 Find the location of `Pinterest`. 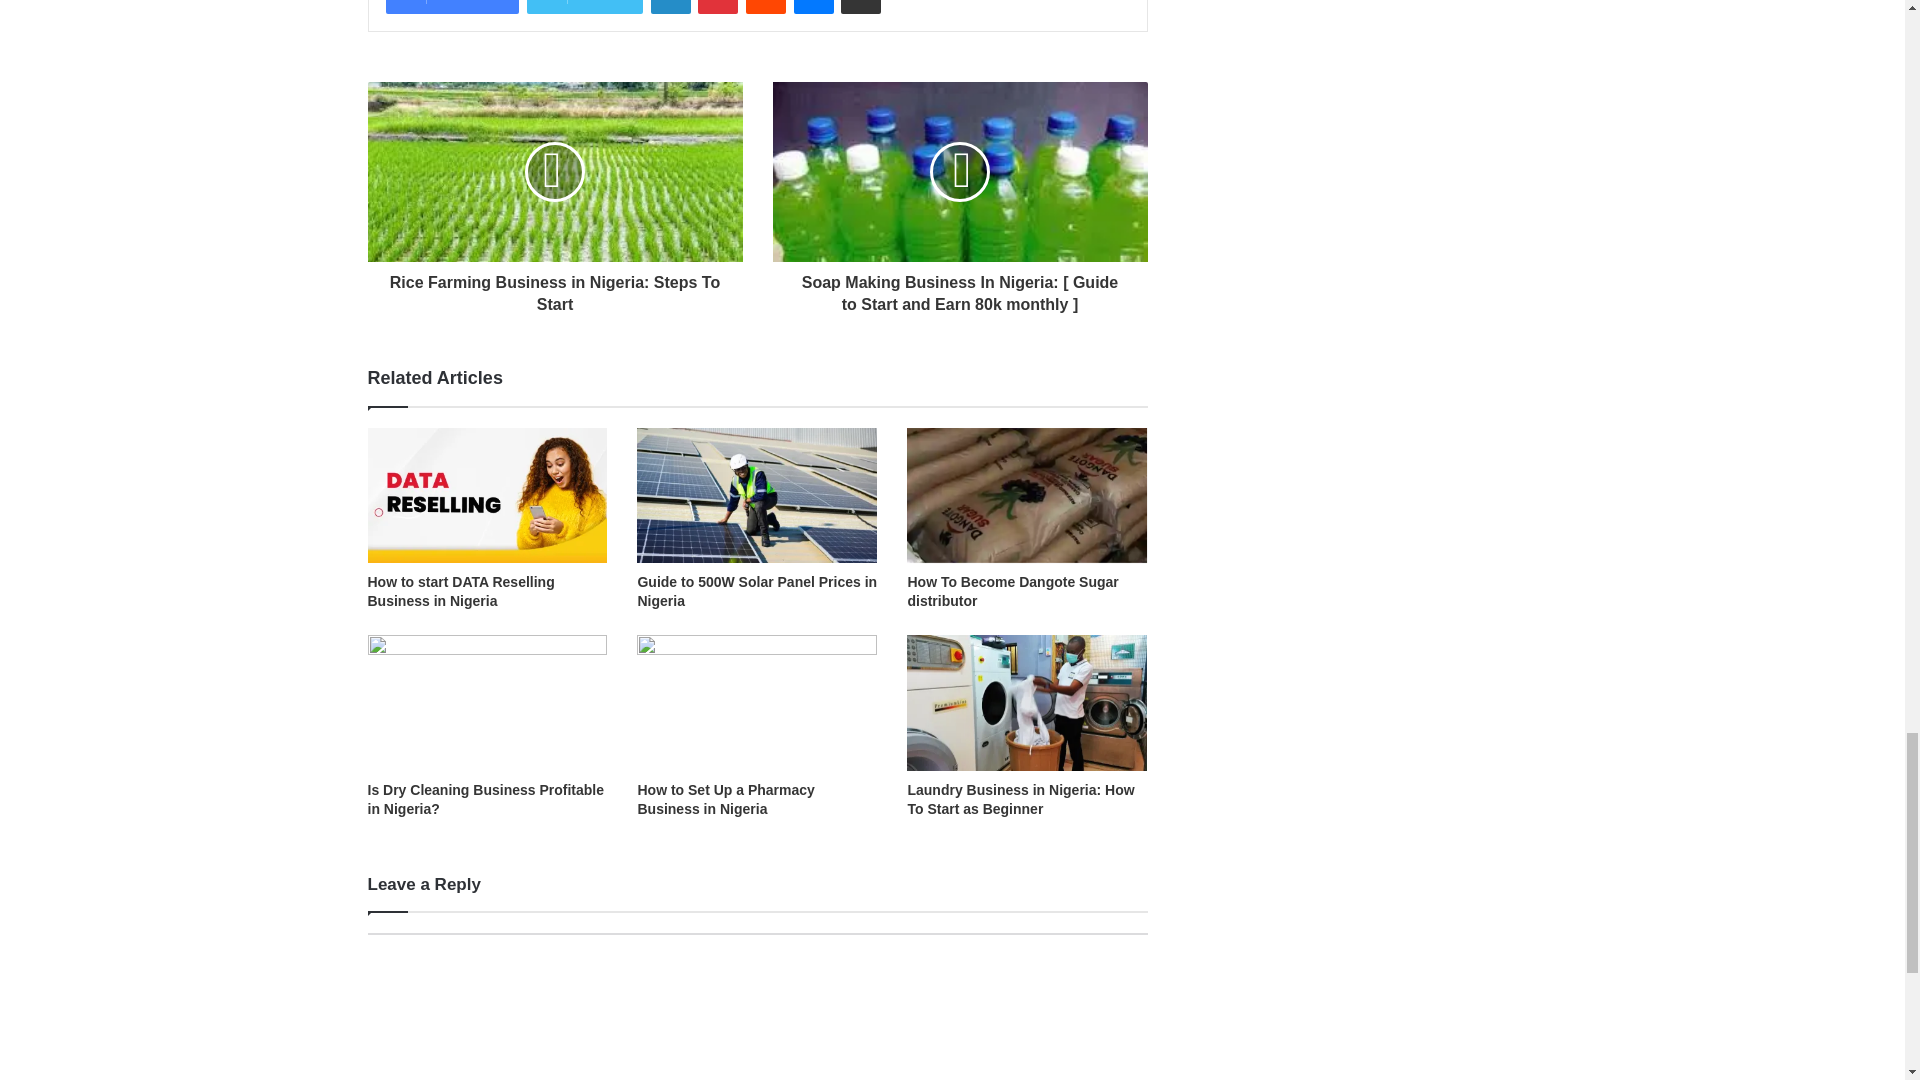

Pinterest is located at coordinates (718, 7).